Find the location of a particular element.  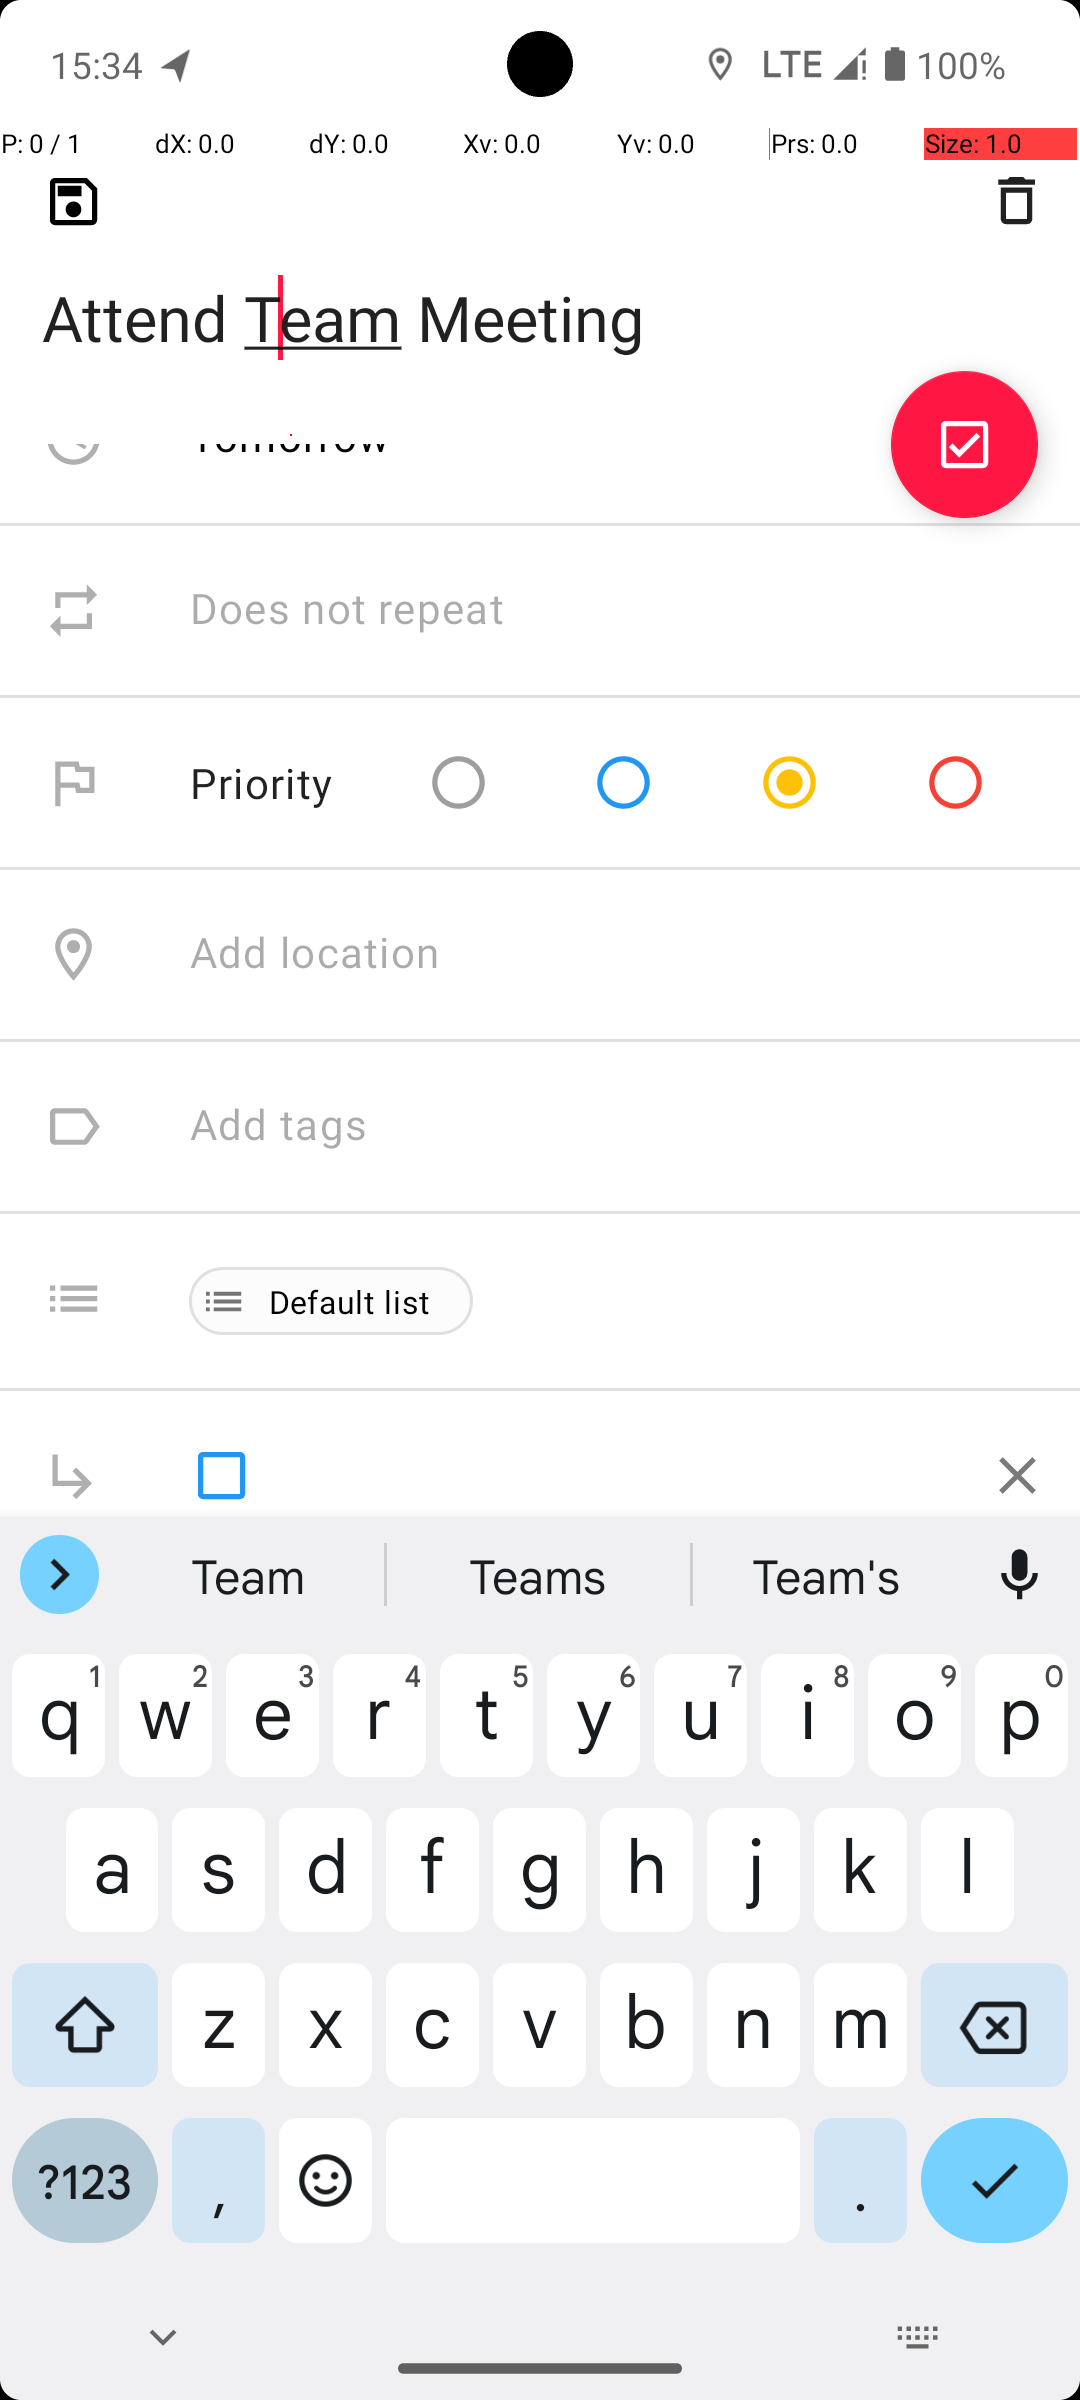

Teams is located at coordinates (540, 1575).